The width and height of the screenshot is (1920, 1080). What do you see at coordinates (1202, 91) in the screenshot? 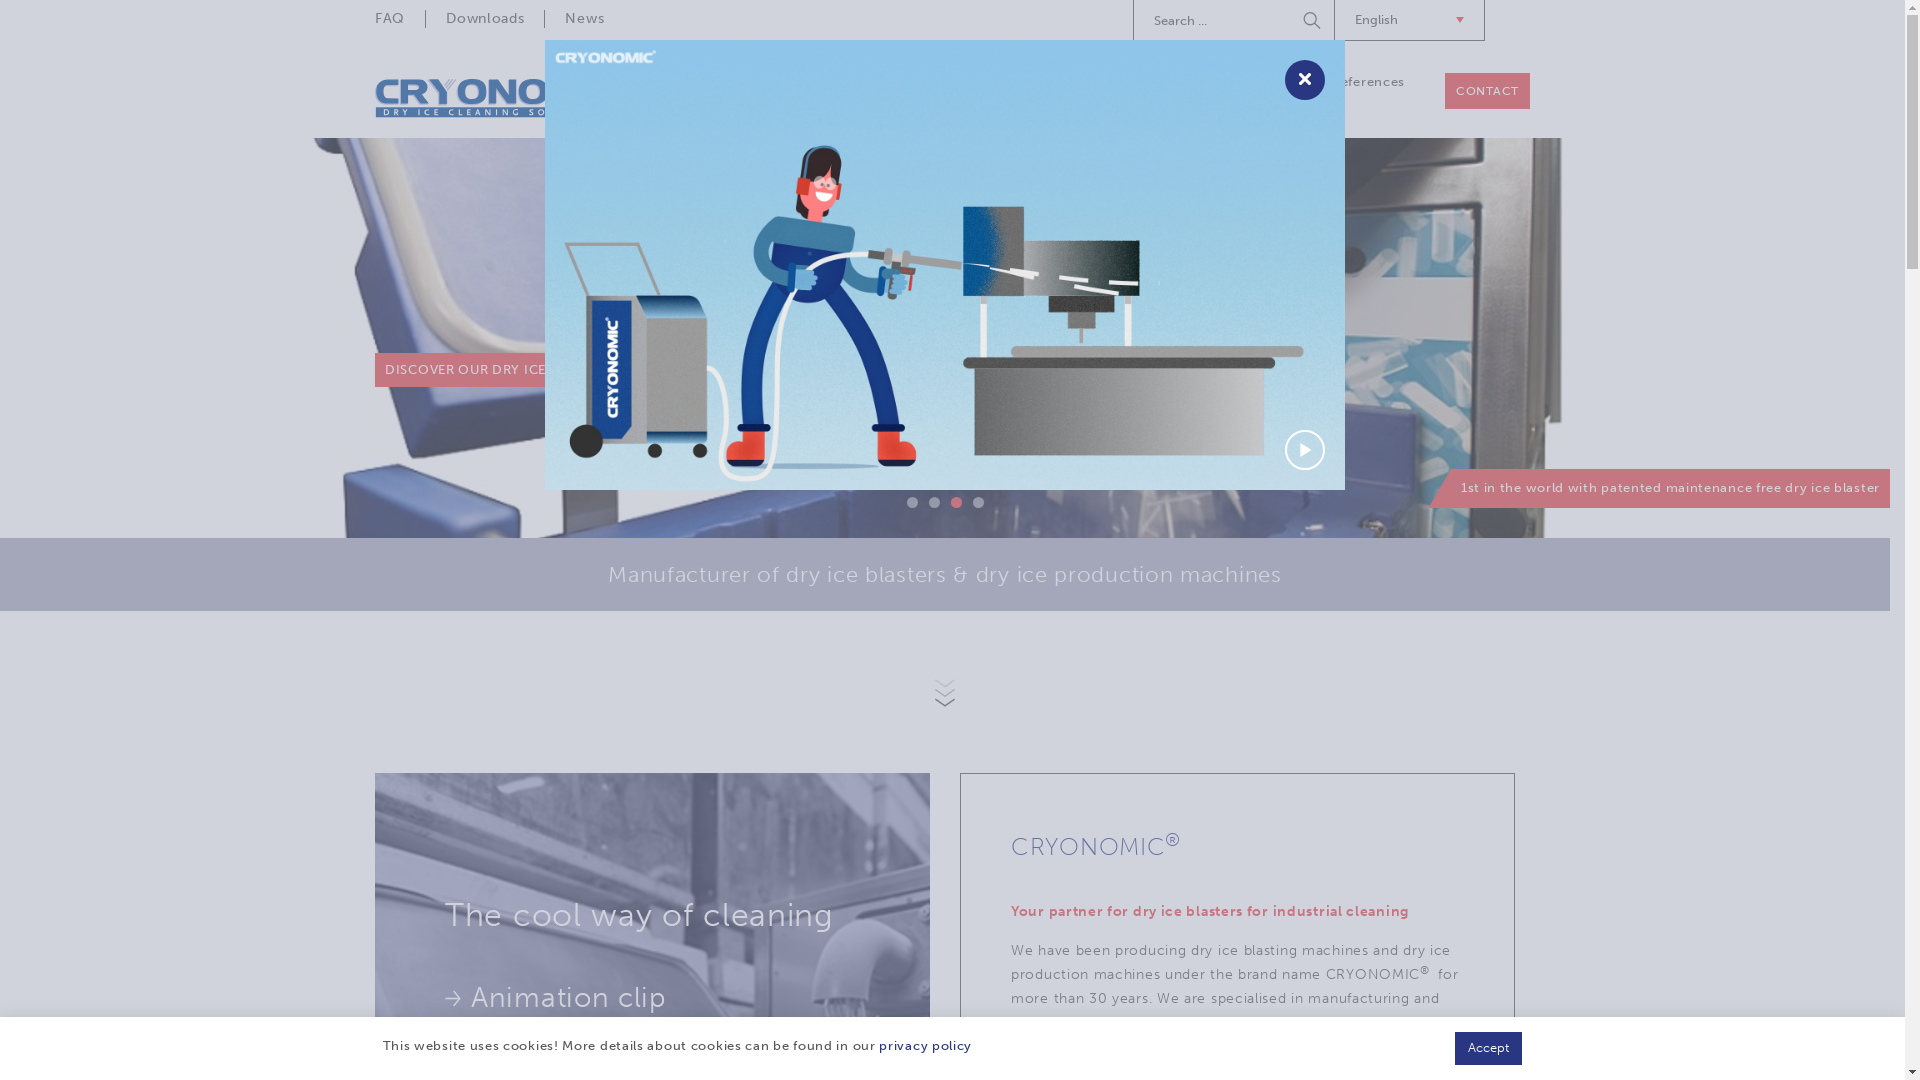
I see `Applications dry ice blasting` at bounding box center [1202, 91].